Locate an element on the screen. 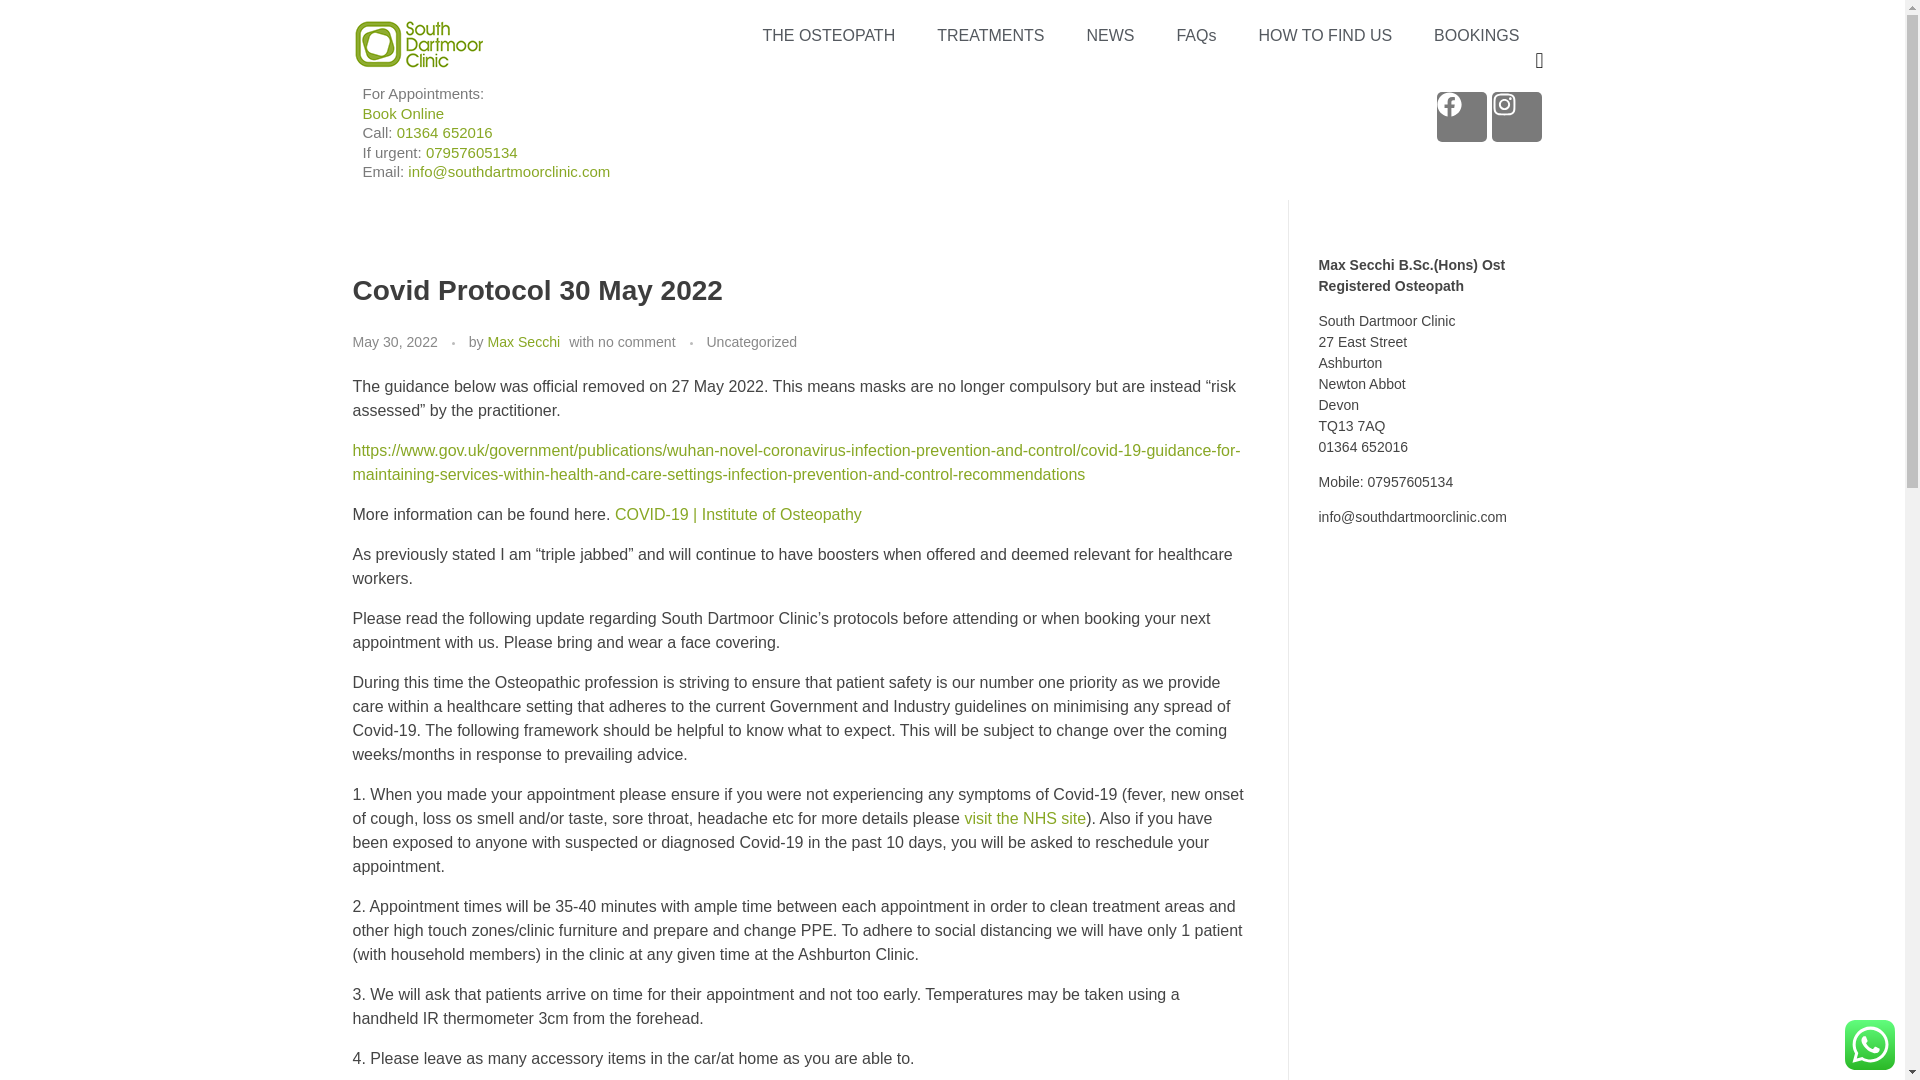 The image size is (1920, 1080). Book Online is located at coordinates (402, 112).